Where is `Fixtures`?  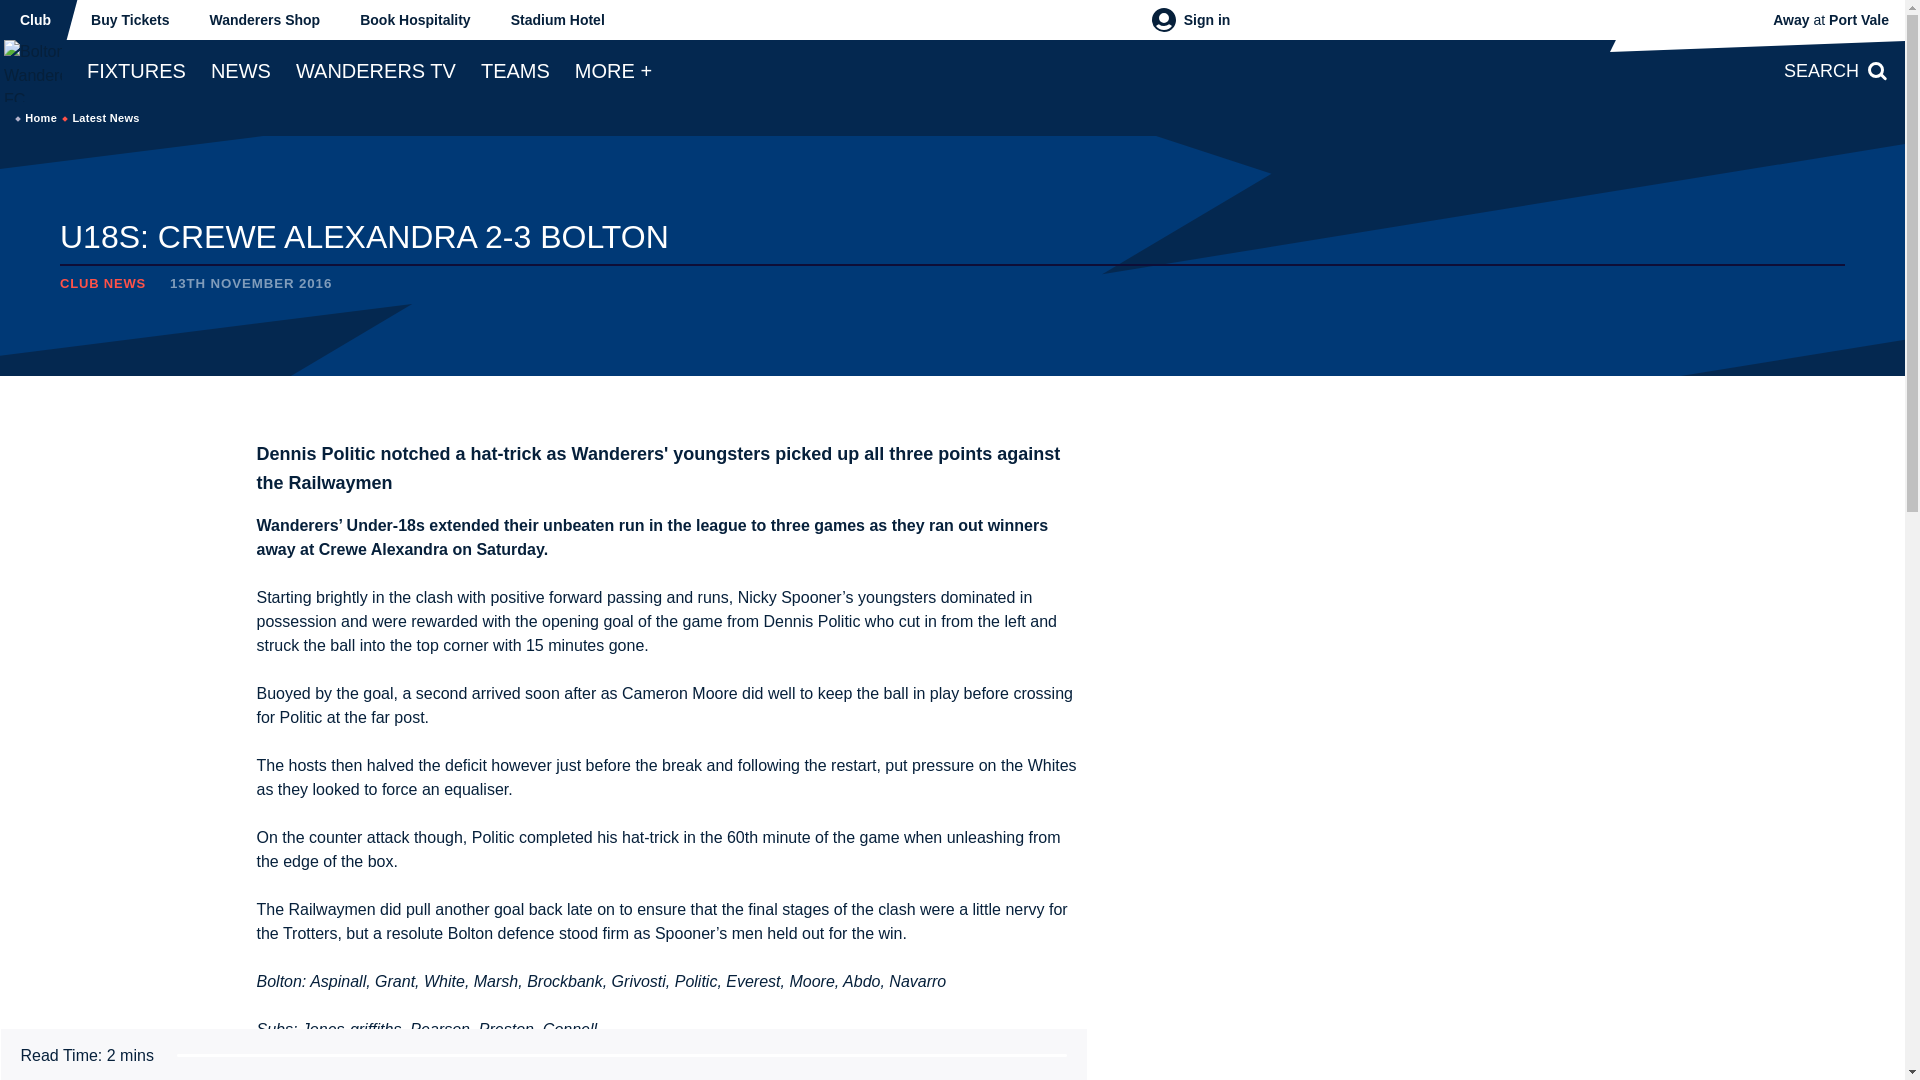 Fixtures is located at coordinates (136, 70).